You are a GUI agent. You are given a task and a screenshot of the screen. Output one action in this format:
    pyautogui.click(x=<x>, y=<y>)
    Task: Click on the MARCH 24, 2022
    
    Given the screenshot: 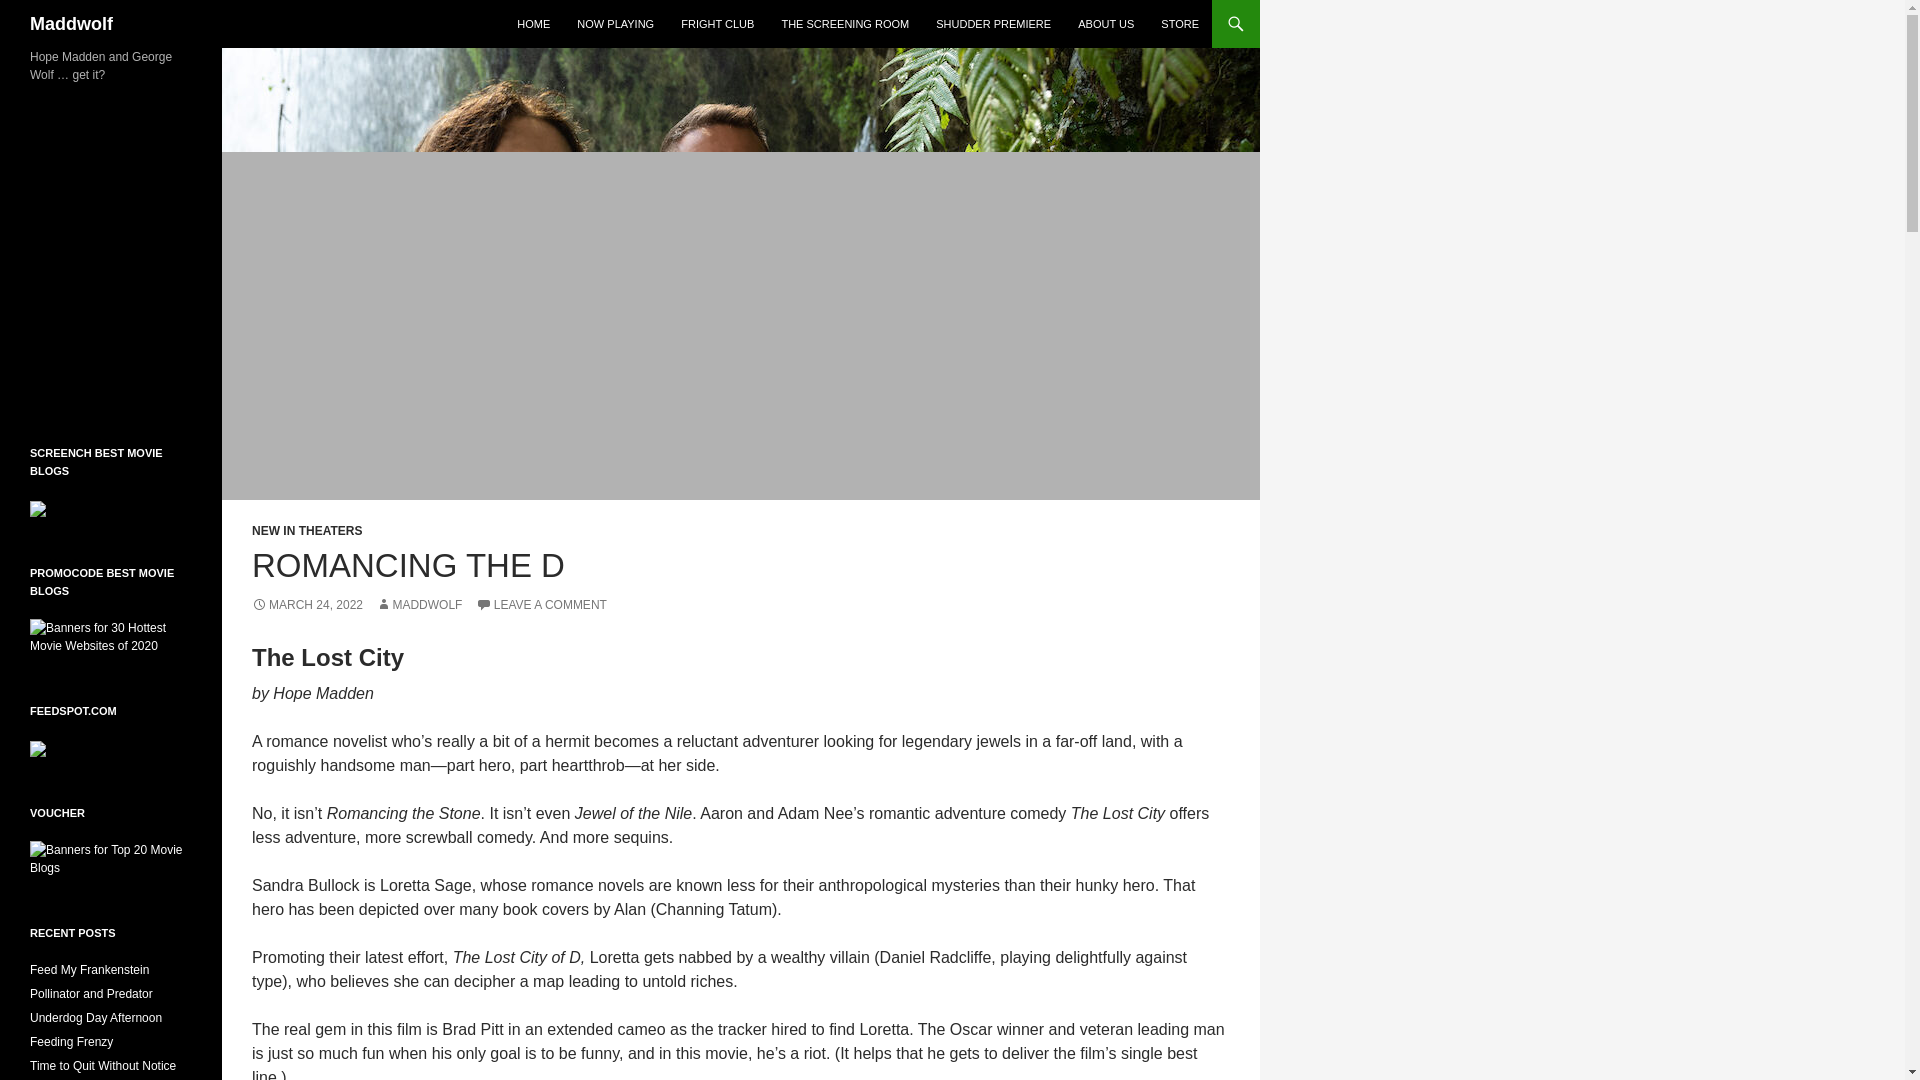 What is the action you would take?
    pyautogui.click(x=306, y=605)
    